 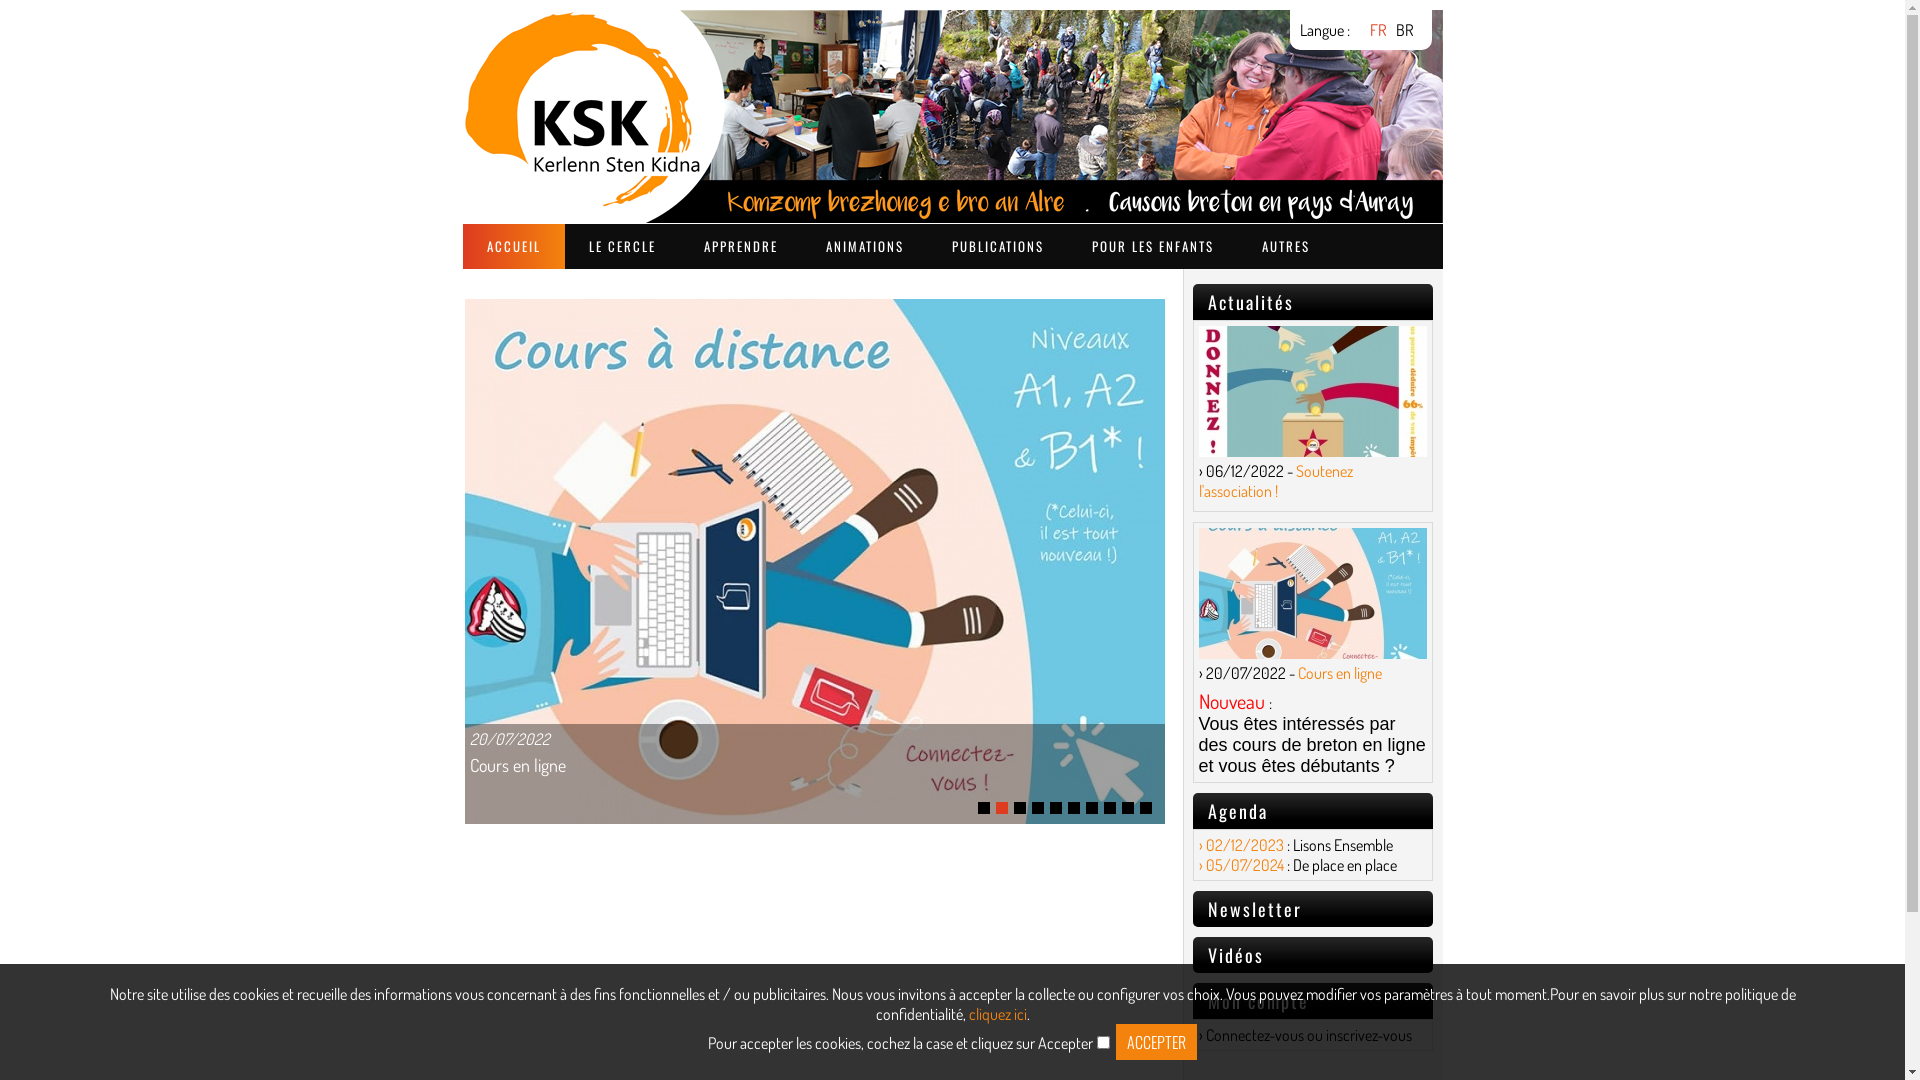 I want to click on POUR LES ENFANTS, so click(x=1153, y=246).